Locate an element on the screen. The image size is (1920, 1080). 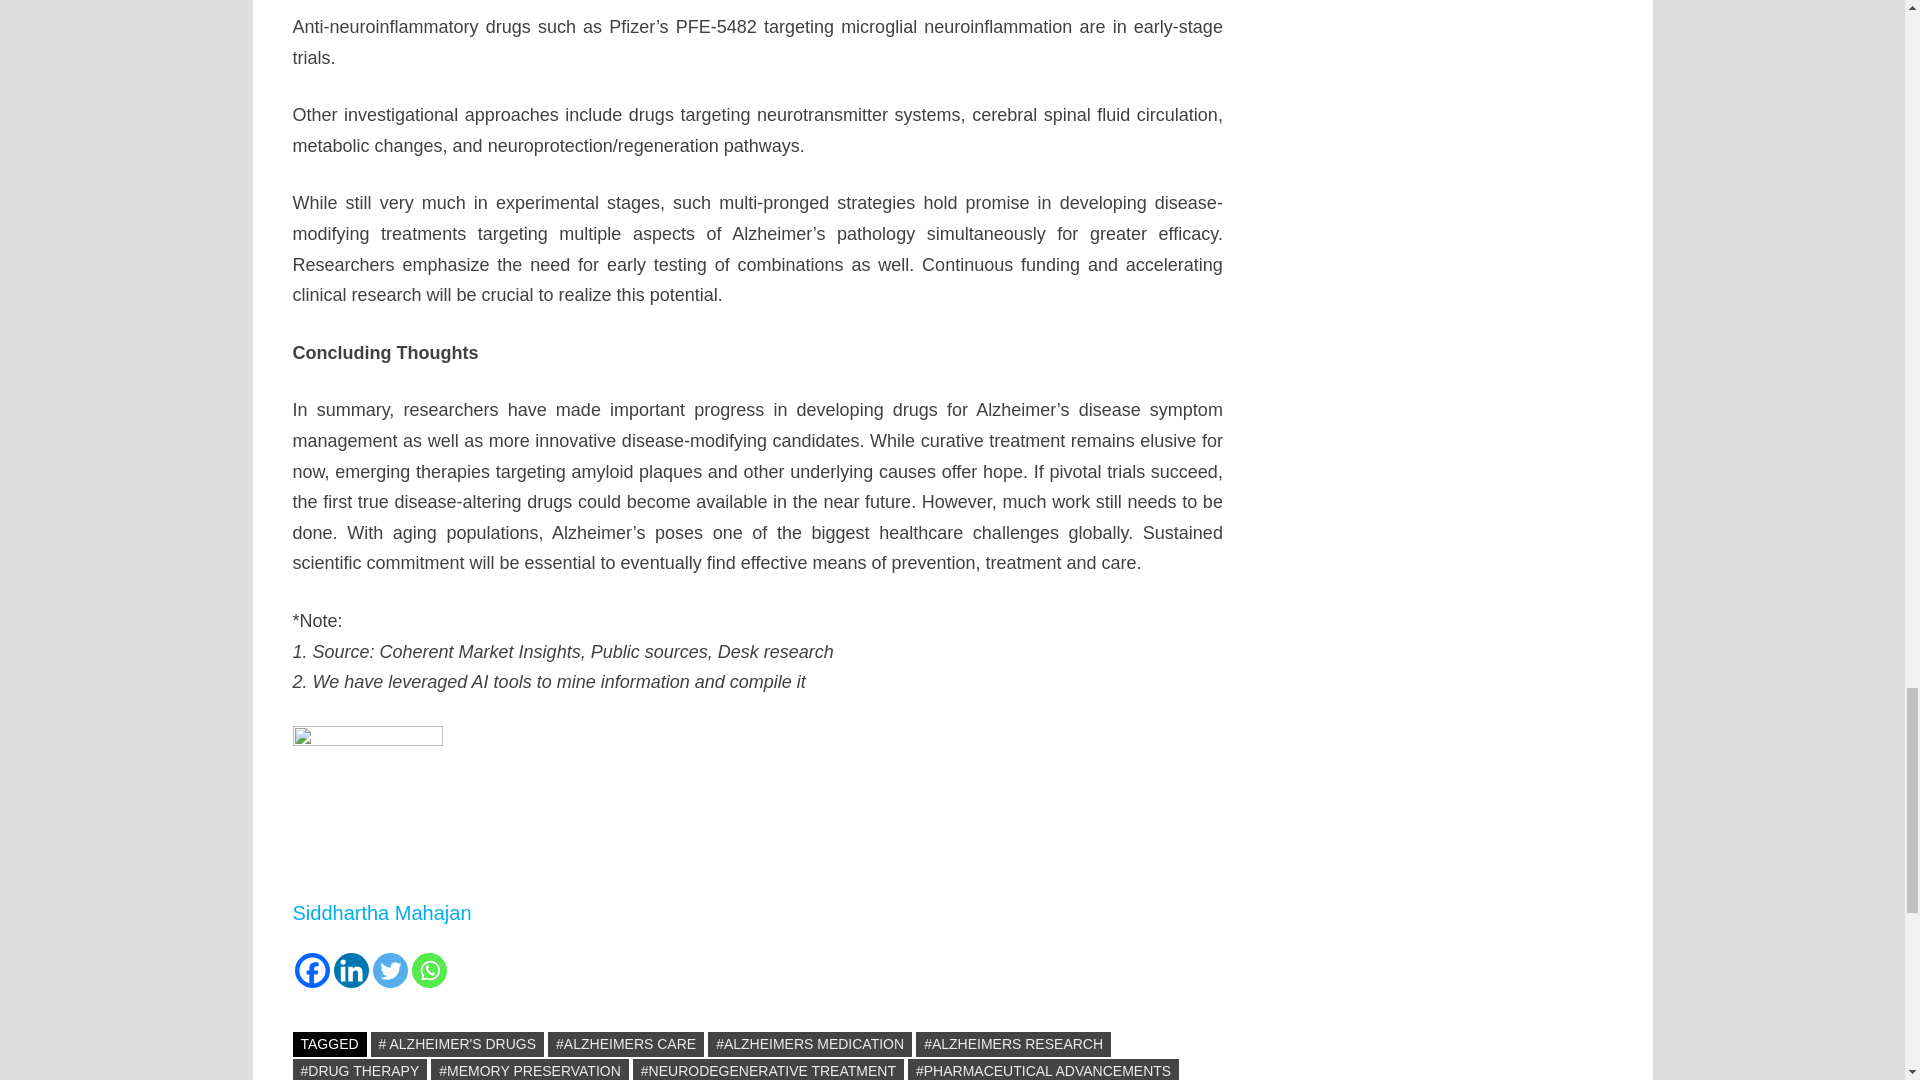
Linkedin is located at coordinates (351, 970).